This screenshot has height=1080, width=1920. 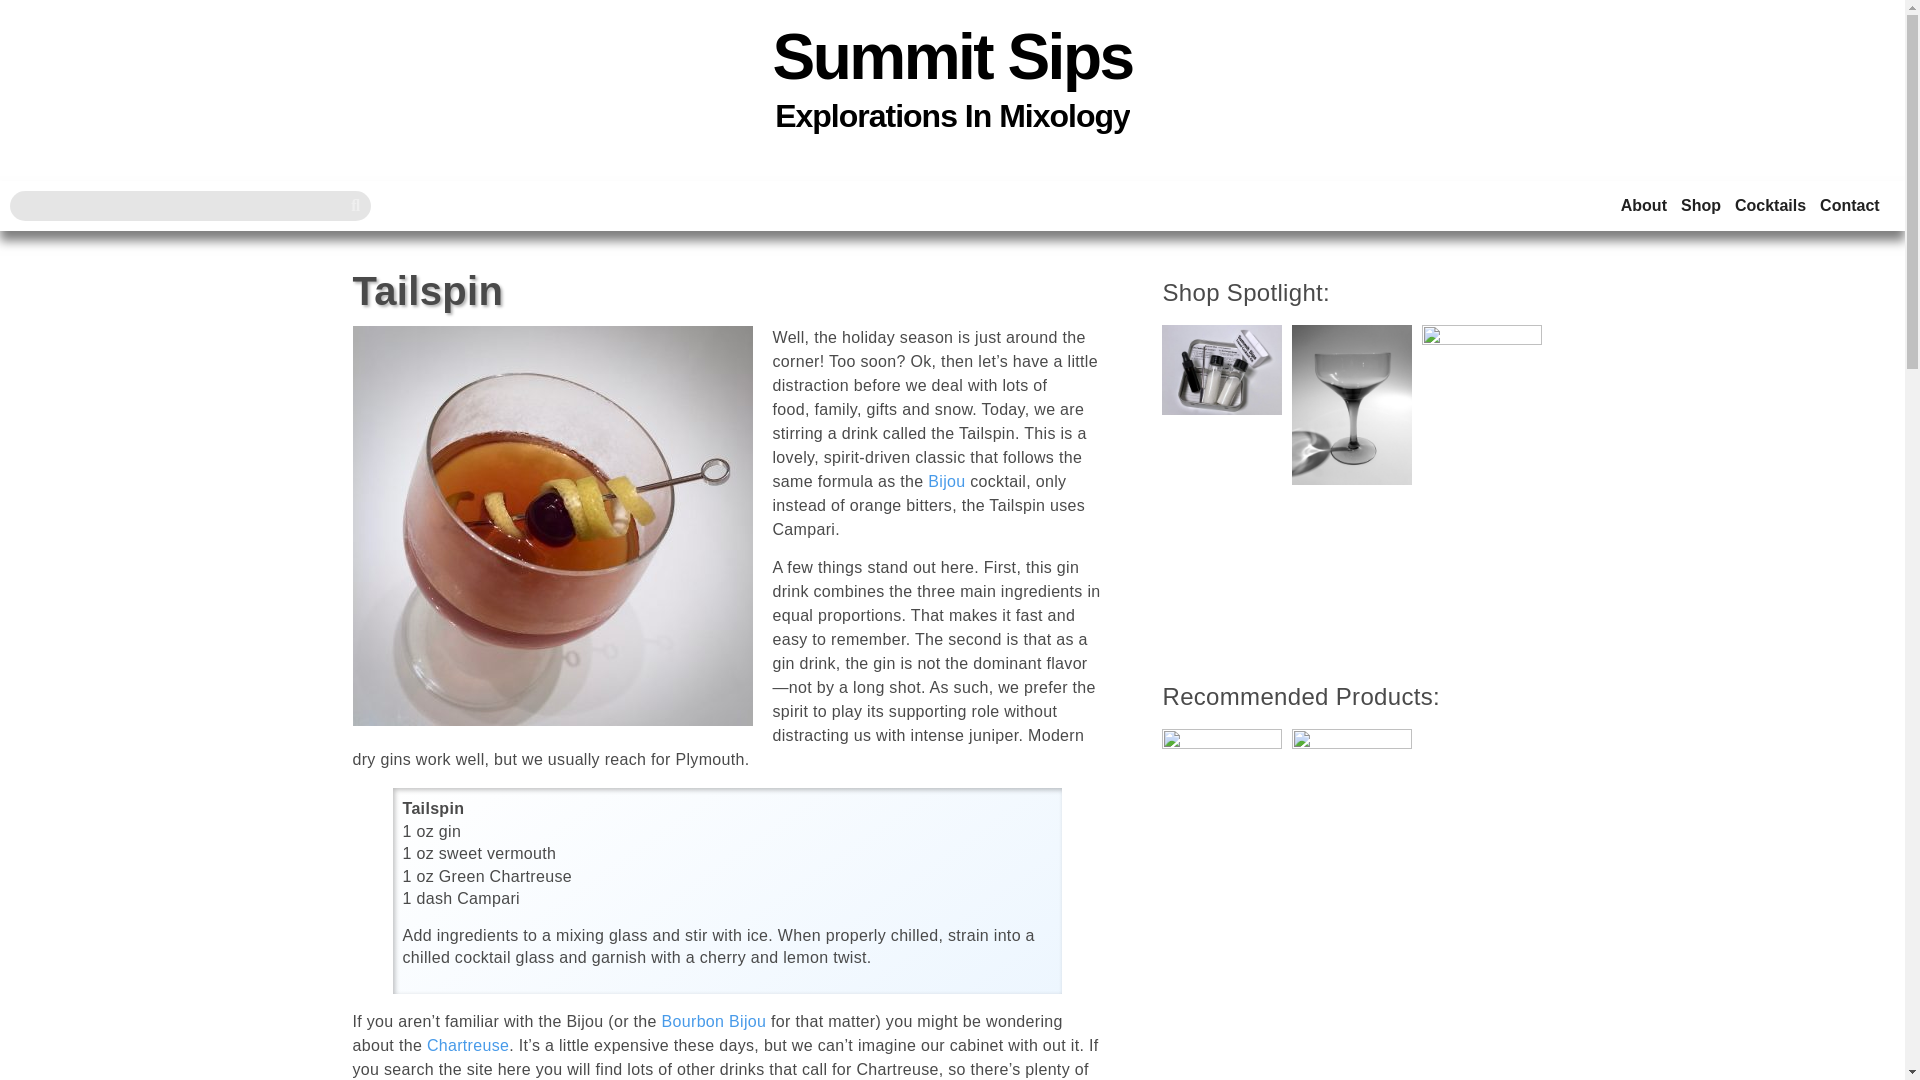 I want to click on About, so click(x=1643, y=206).